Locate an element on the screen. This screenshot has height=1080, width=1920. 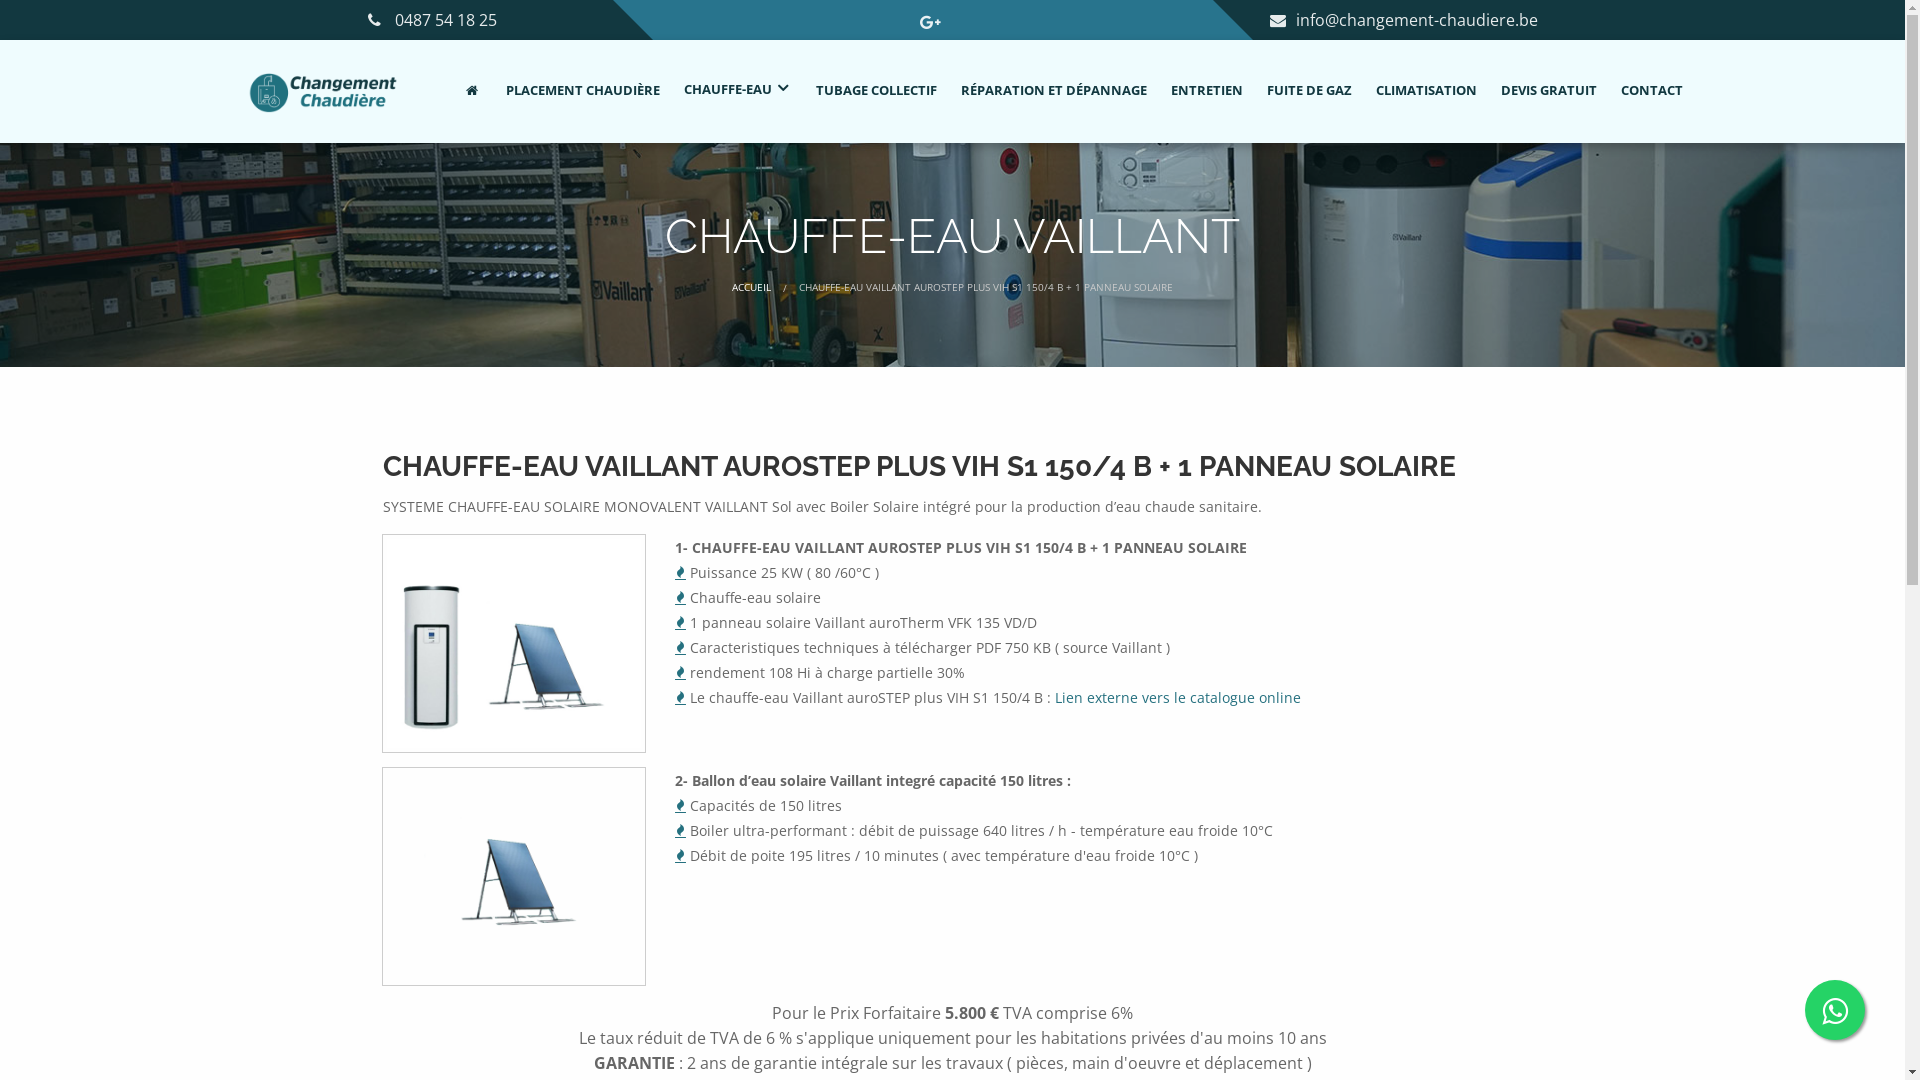
CLIMATISATION is located at coordinates (1424, 92).